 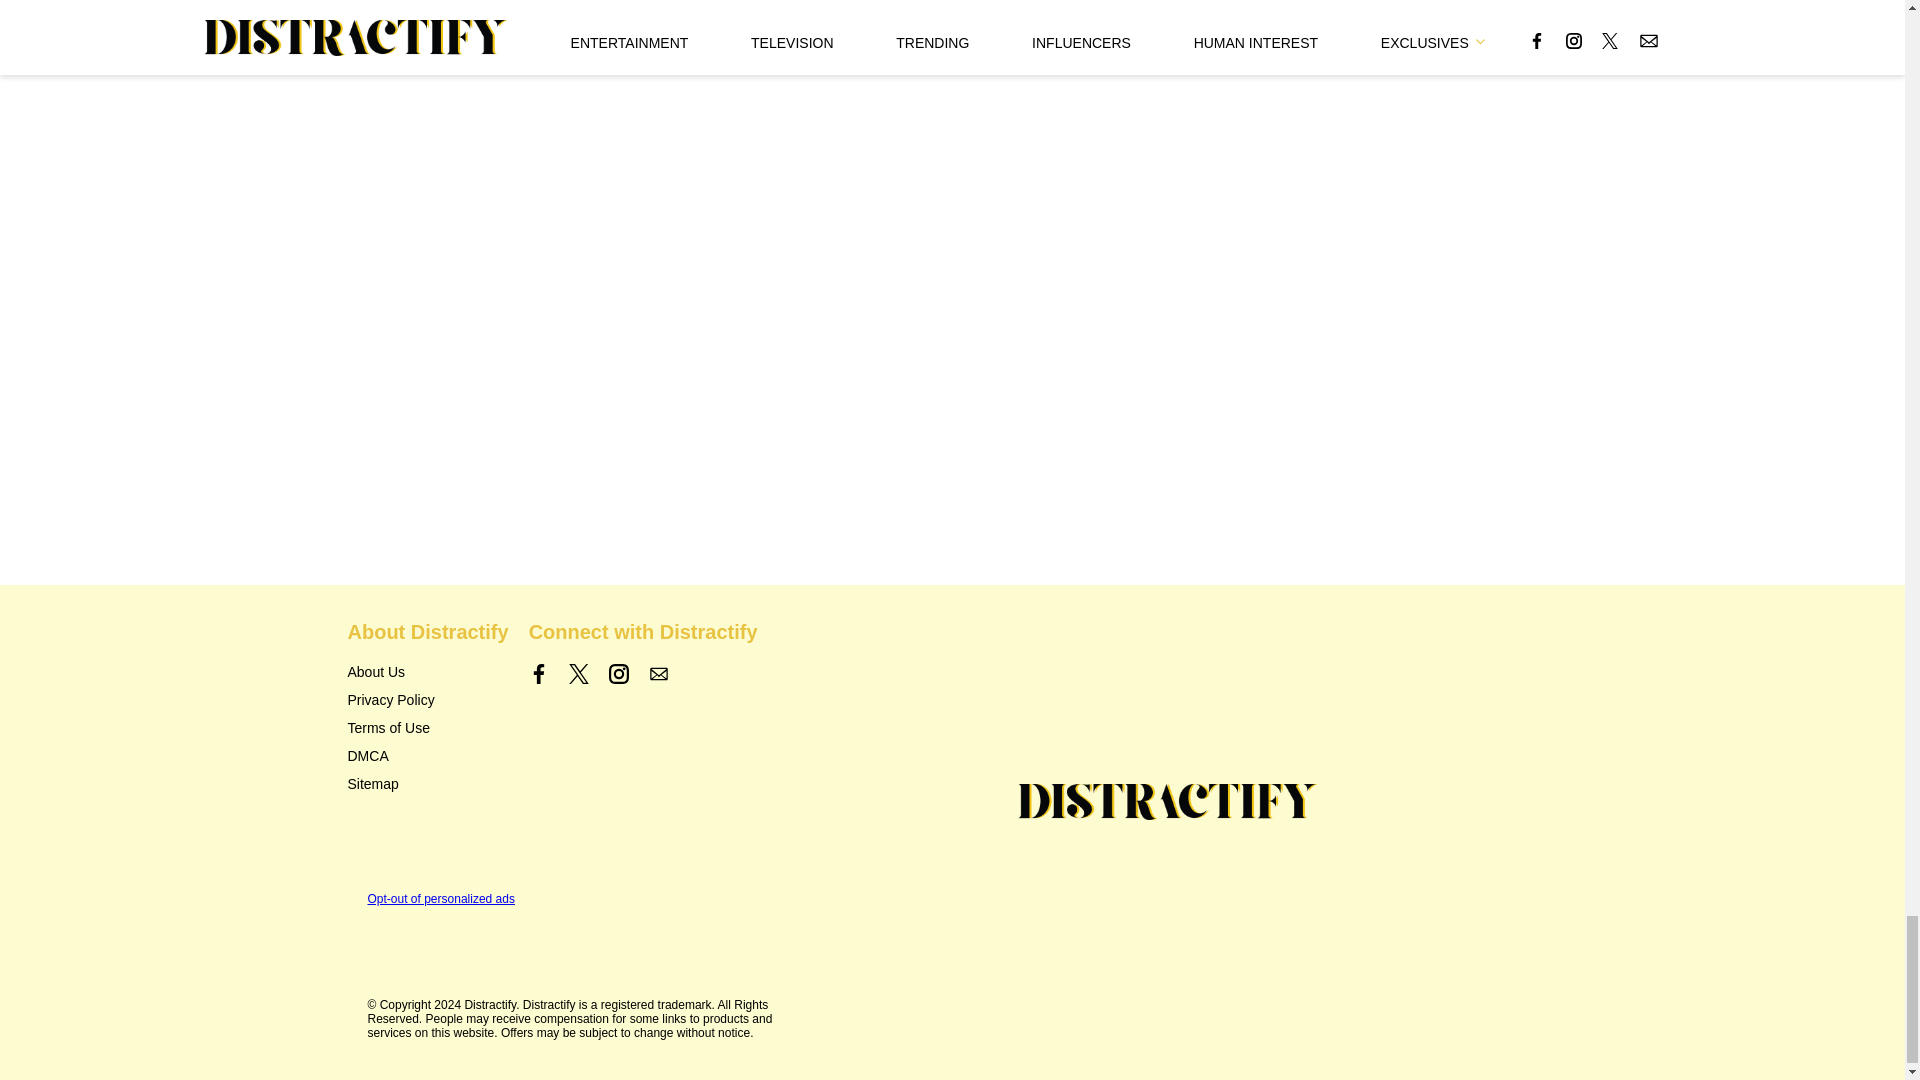 I want to click on Link to Facebook, so click(x=539, y=674).